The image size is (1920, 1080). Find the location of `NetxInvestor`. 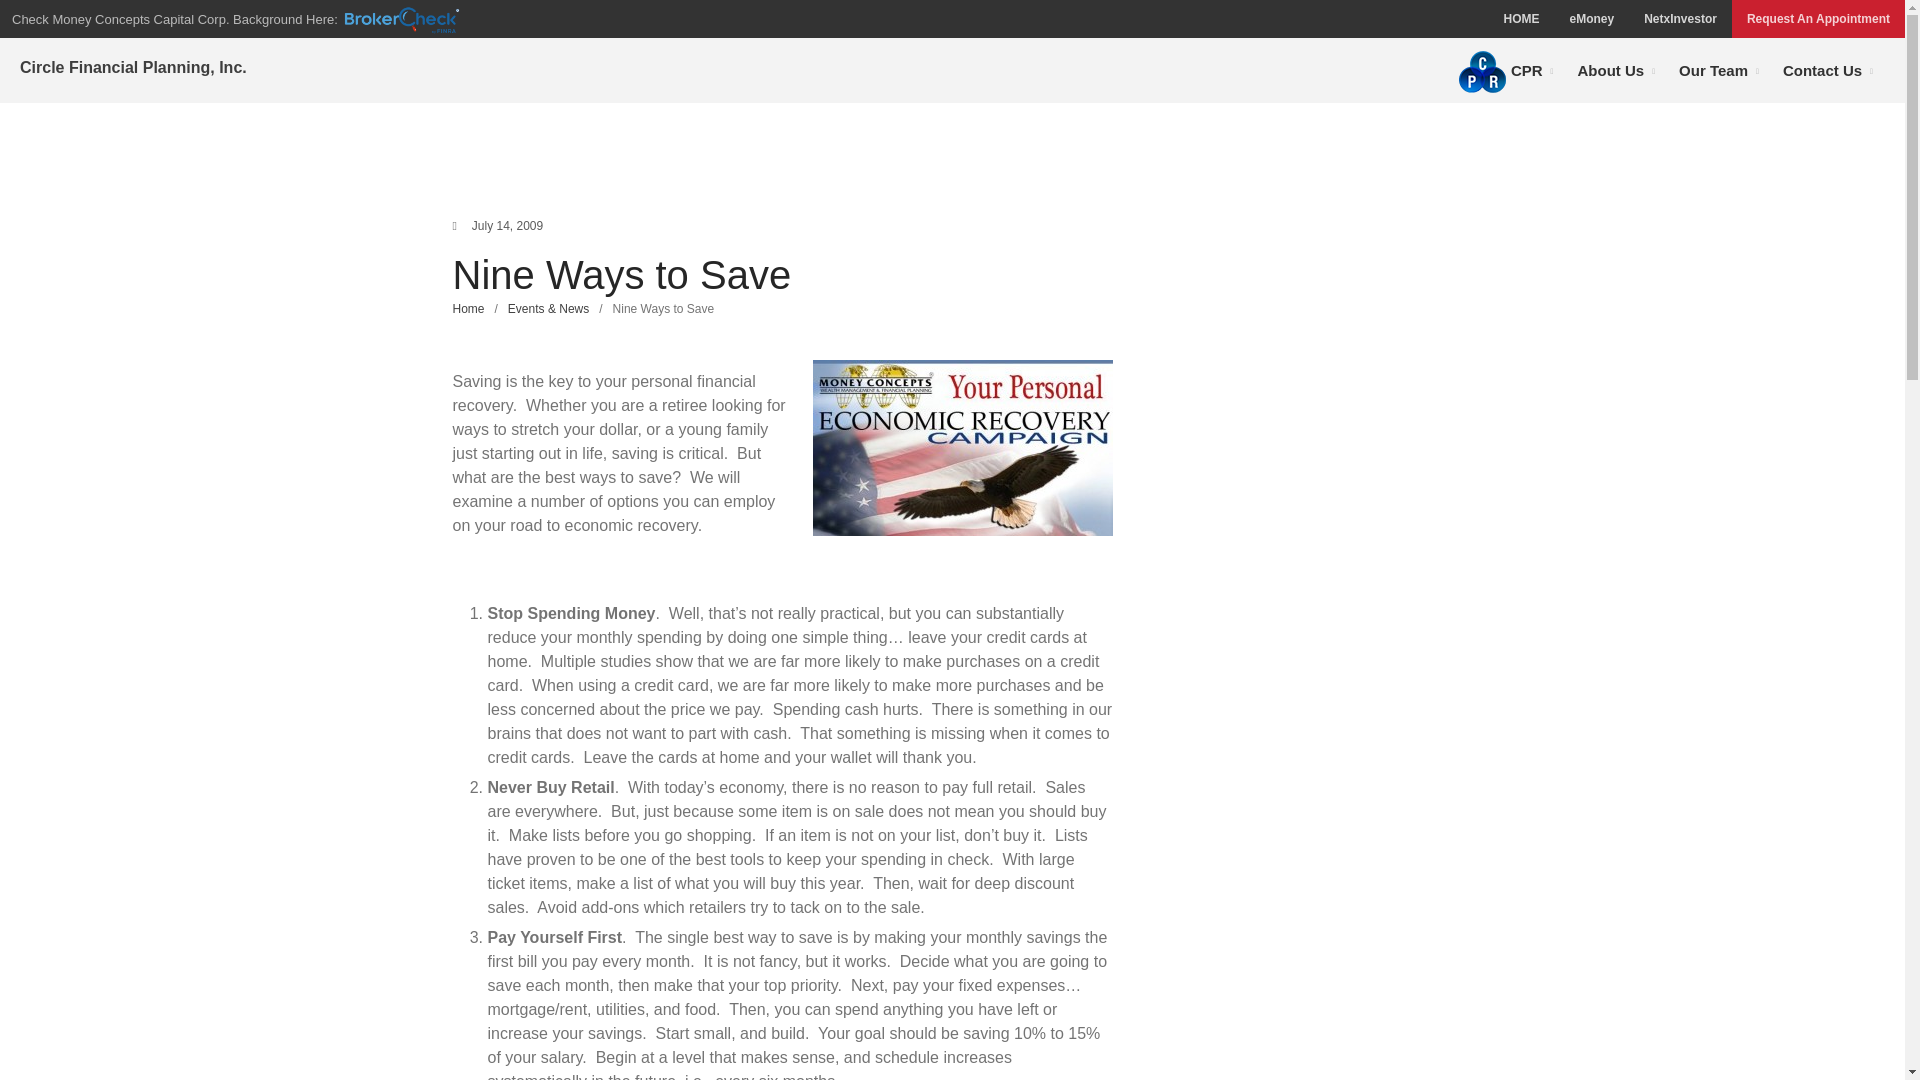

NetxInvestor is located at coordinates (1680, 18).